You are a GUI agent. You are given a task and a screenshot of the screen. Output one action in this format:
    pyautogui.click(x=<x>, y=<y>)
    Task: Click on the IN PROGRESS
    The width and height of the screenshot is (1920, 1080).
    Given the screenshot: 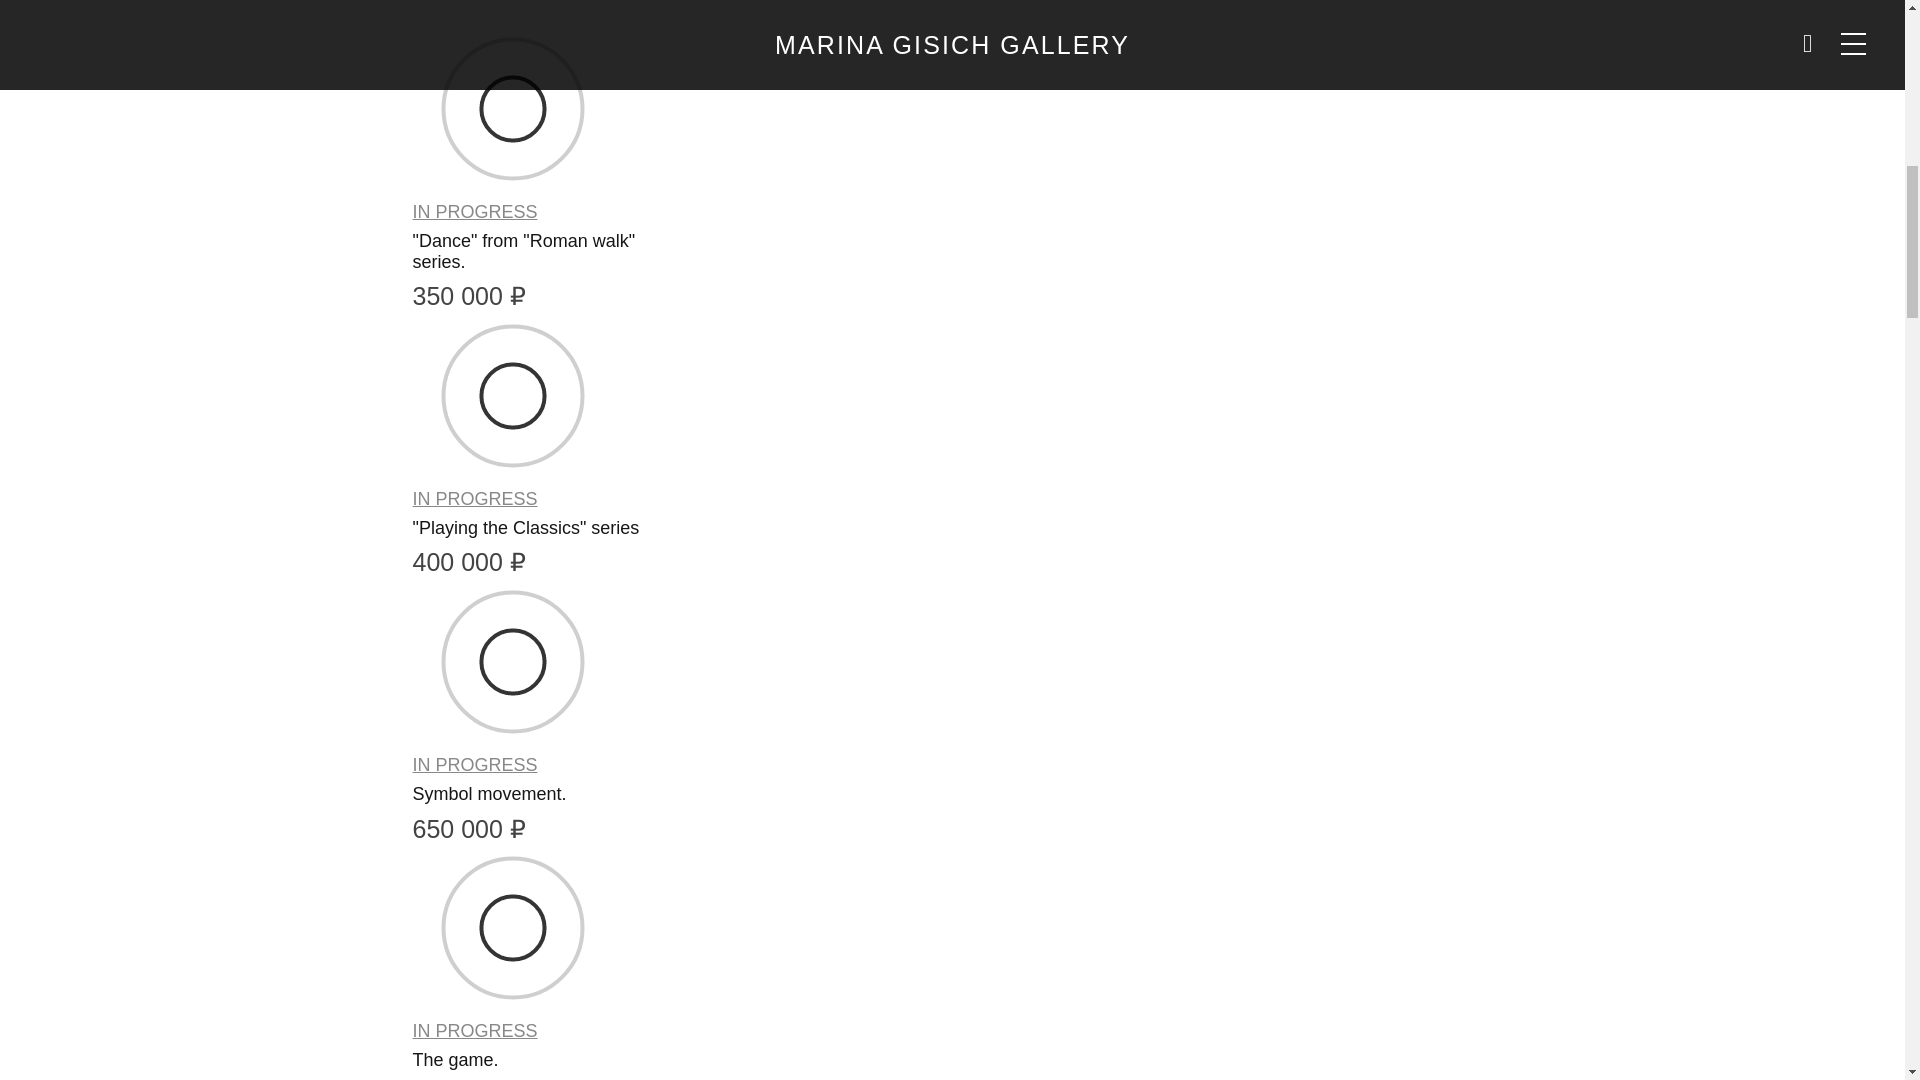 What is the action you would take?
    pyautogui.click(x=474, y=1031)
    